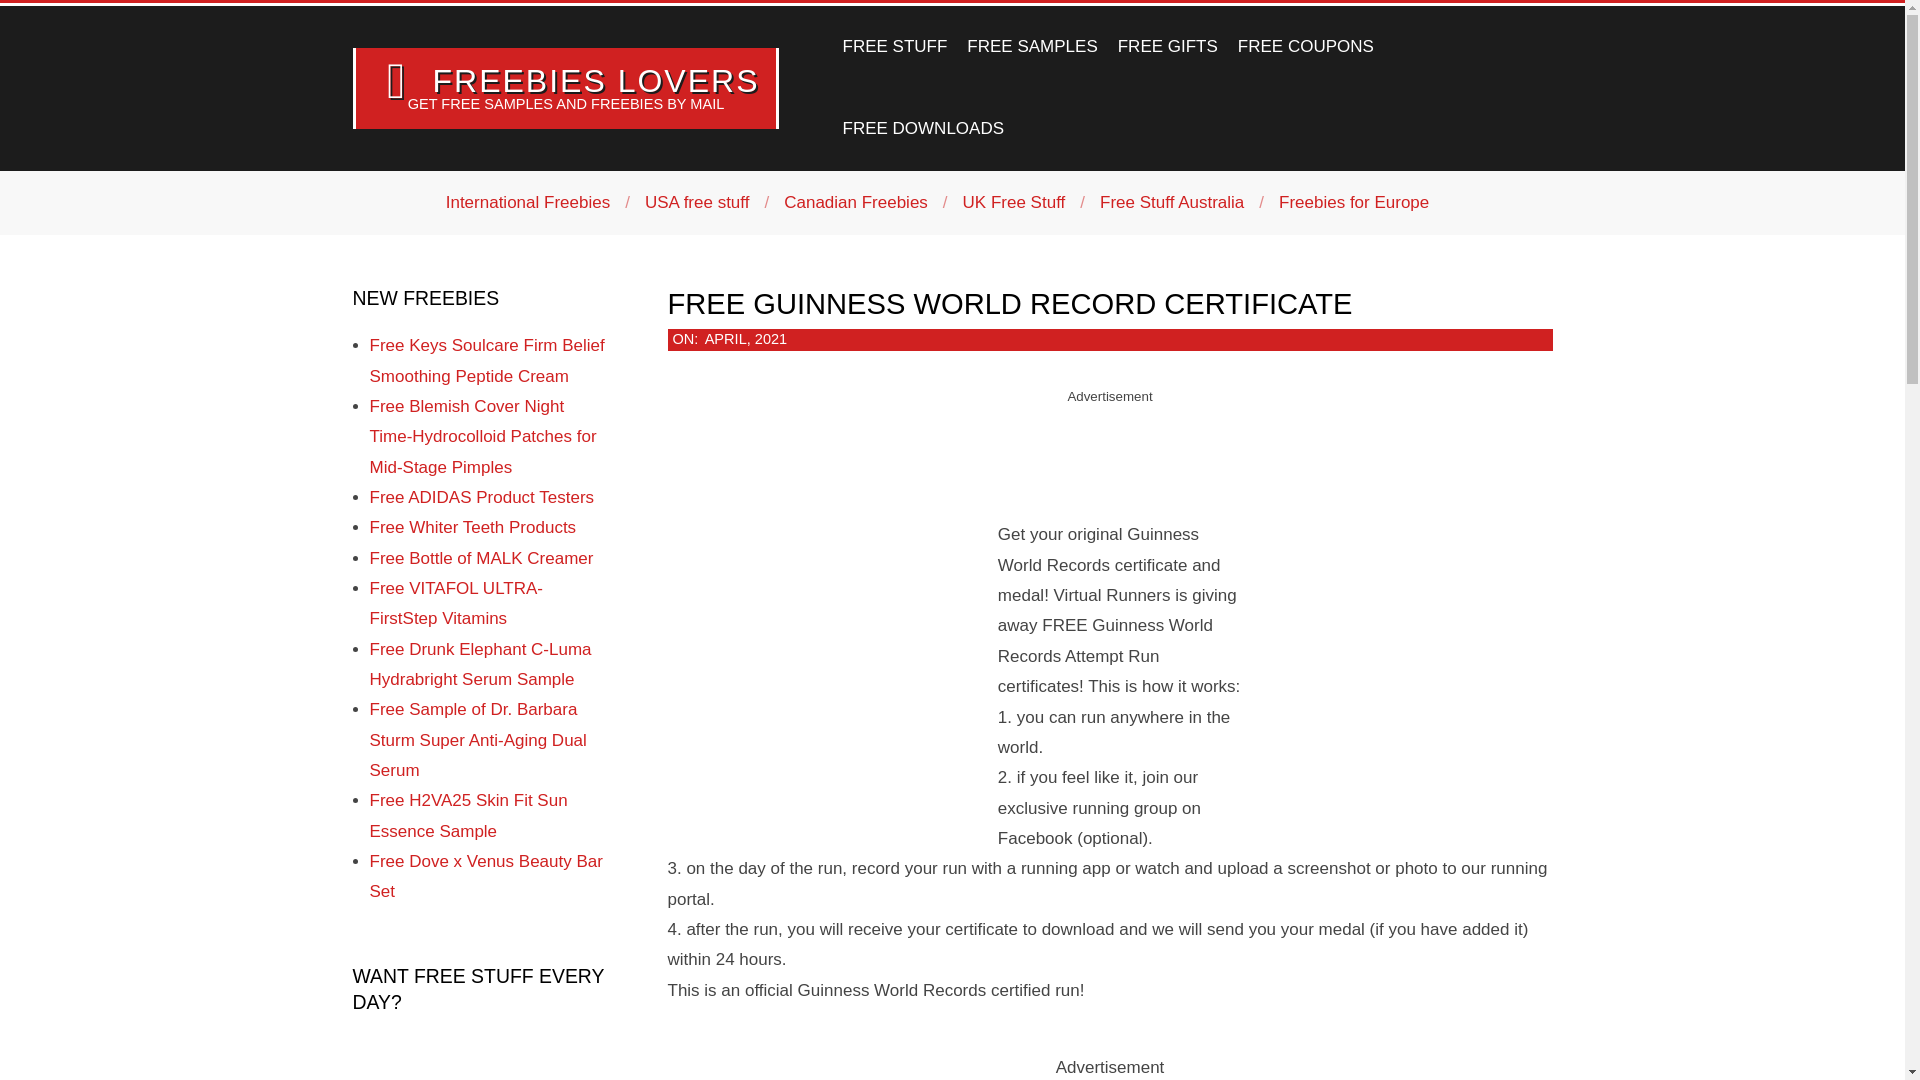 This screenshot has width=1920, height=1080. I want to click on UK Free Stuff, so click(1014, 202).